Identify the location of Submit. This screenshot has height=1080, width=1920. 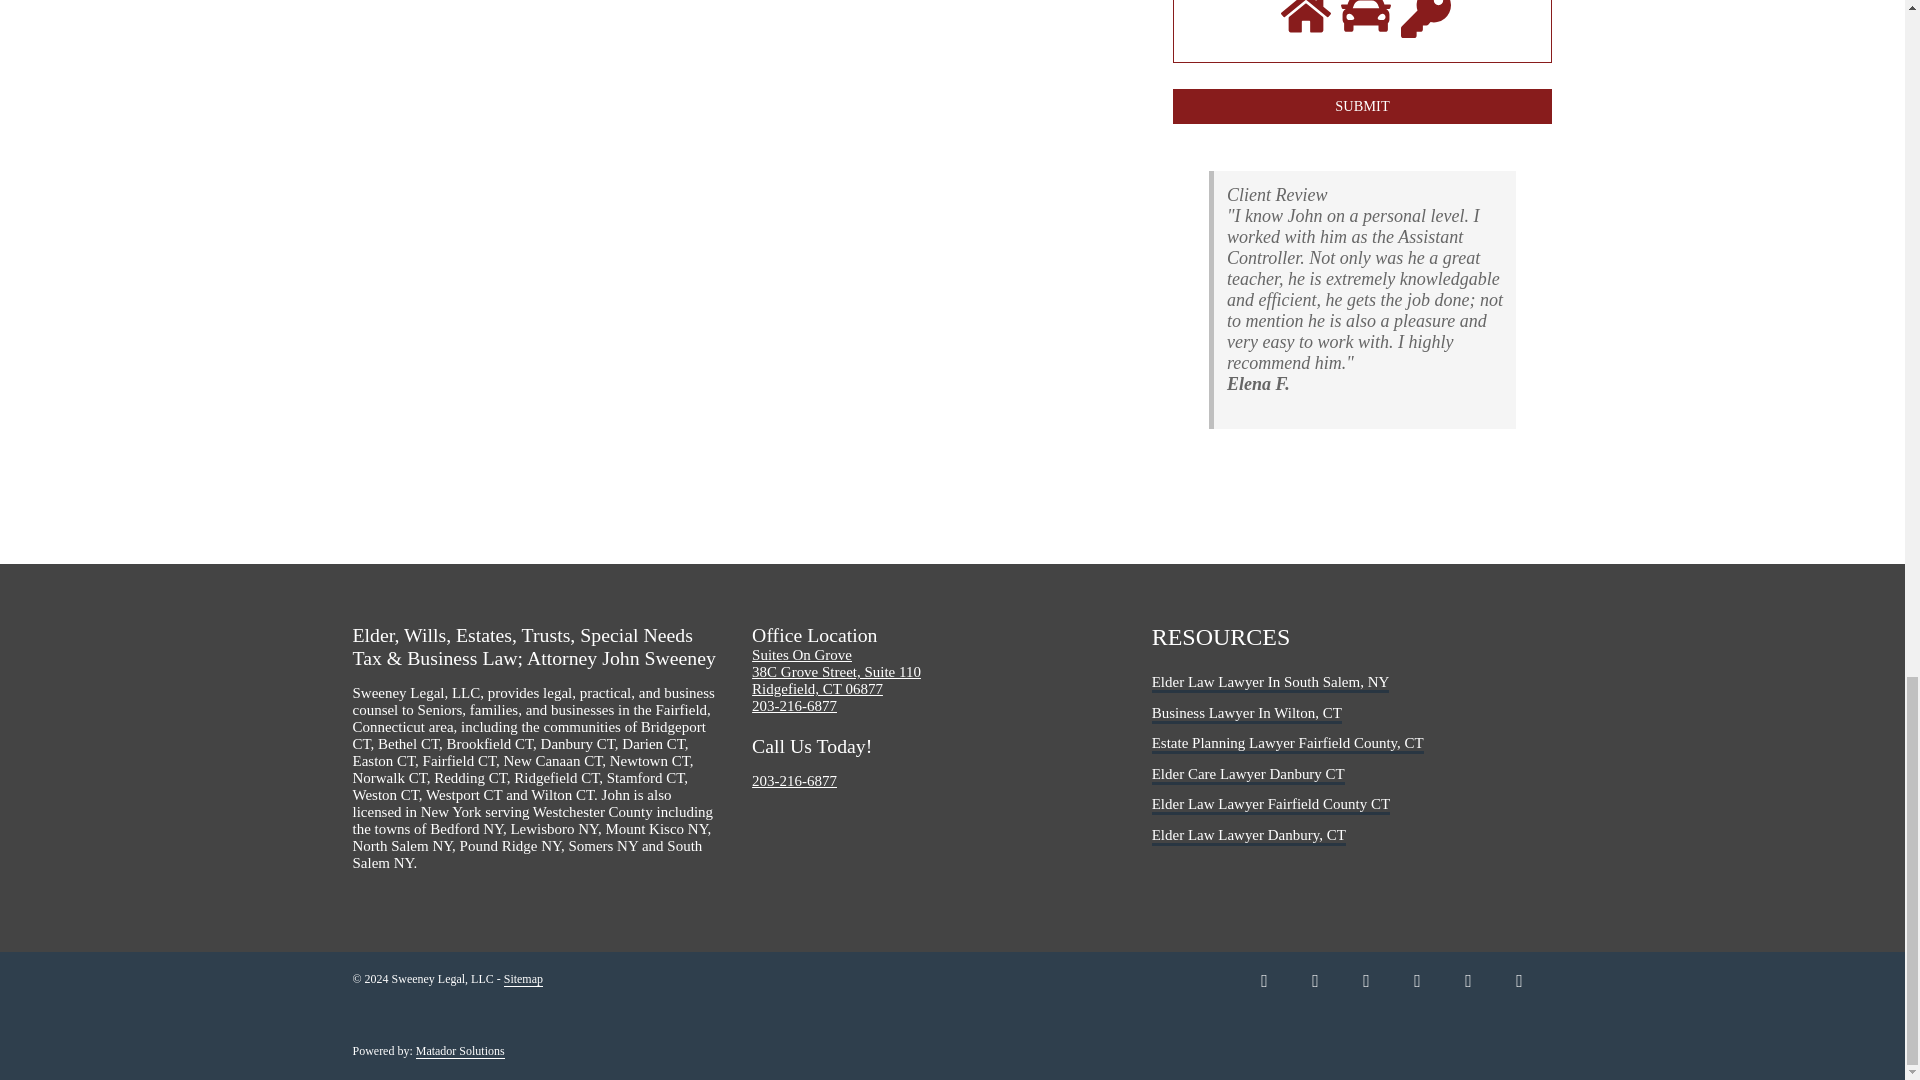
(1361, 106).